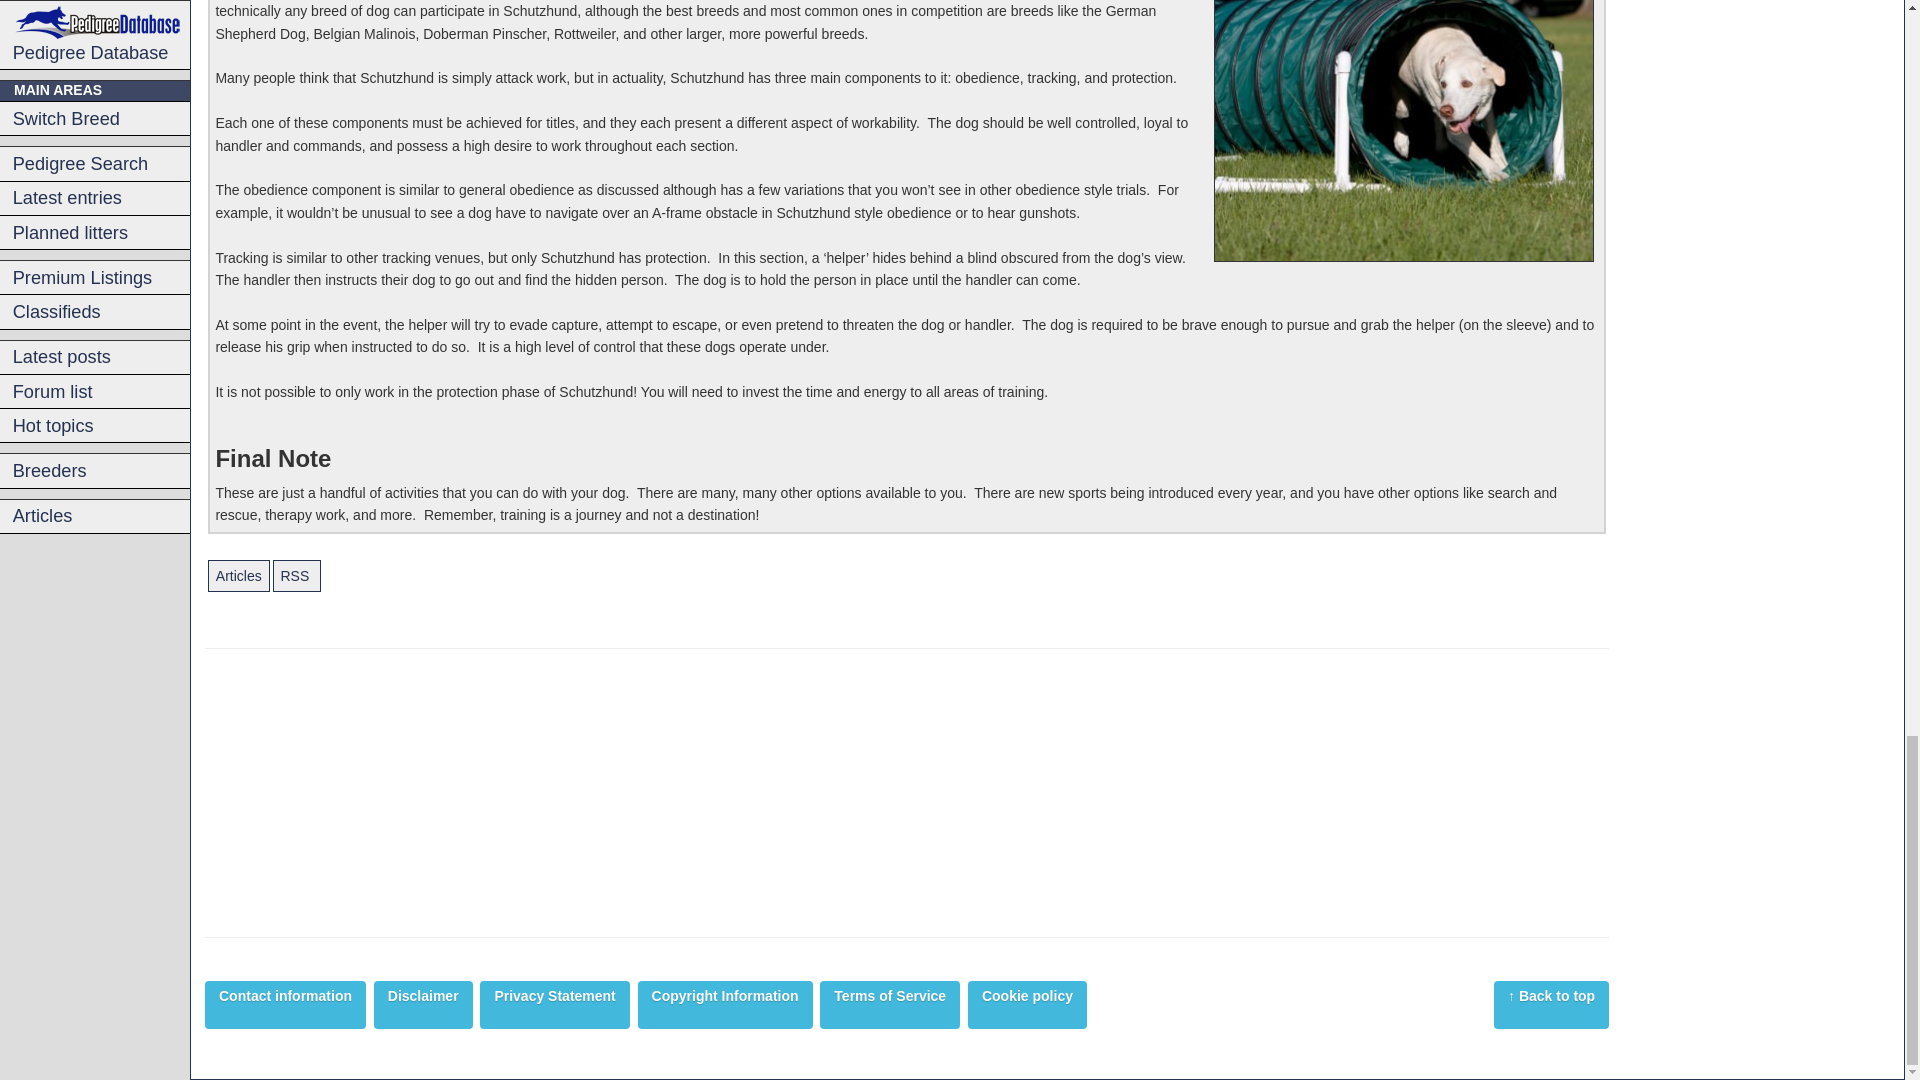 This screenshot has height=1080, width=1920. What do you see at coordinates (890, 1004) in the screenshot?
I see `Terms of Service` at bounding box center [890, 1004].